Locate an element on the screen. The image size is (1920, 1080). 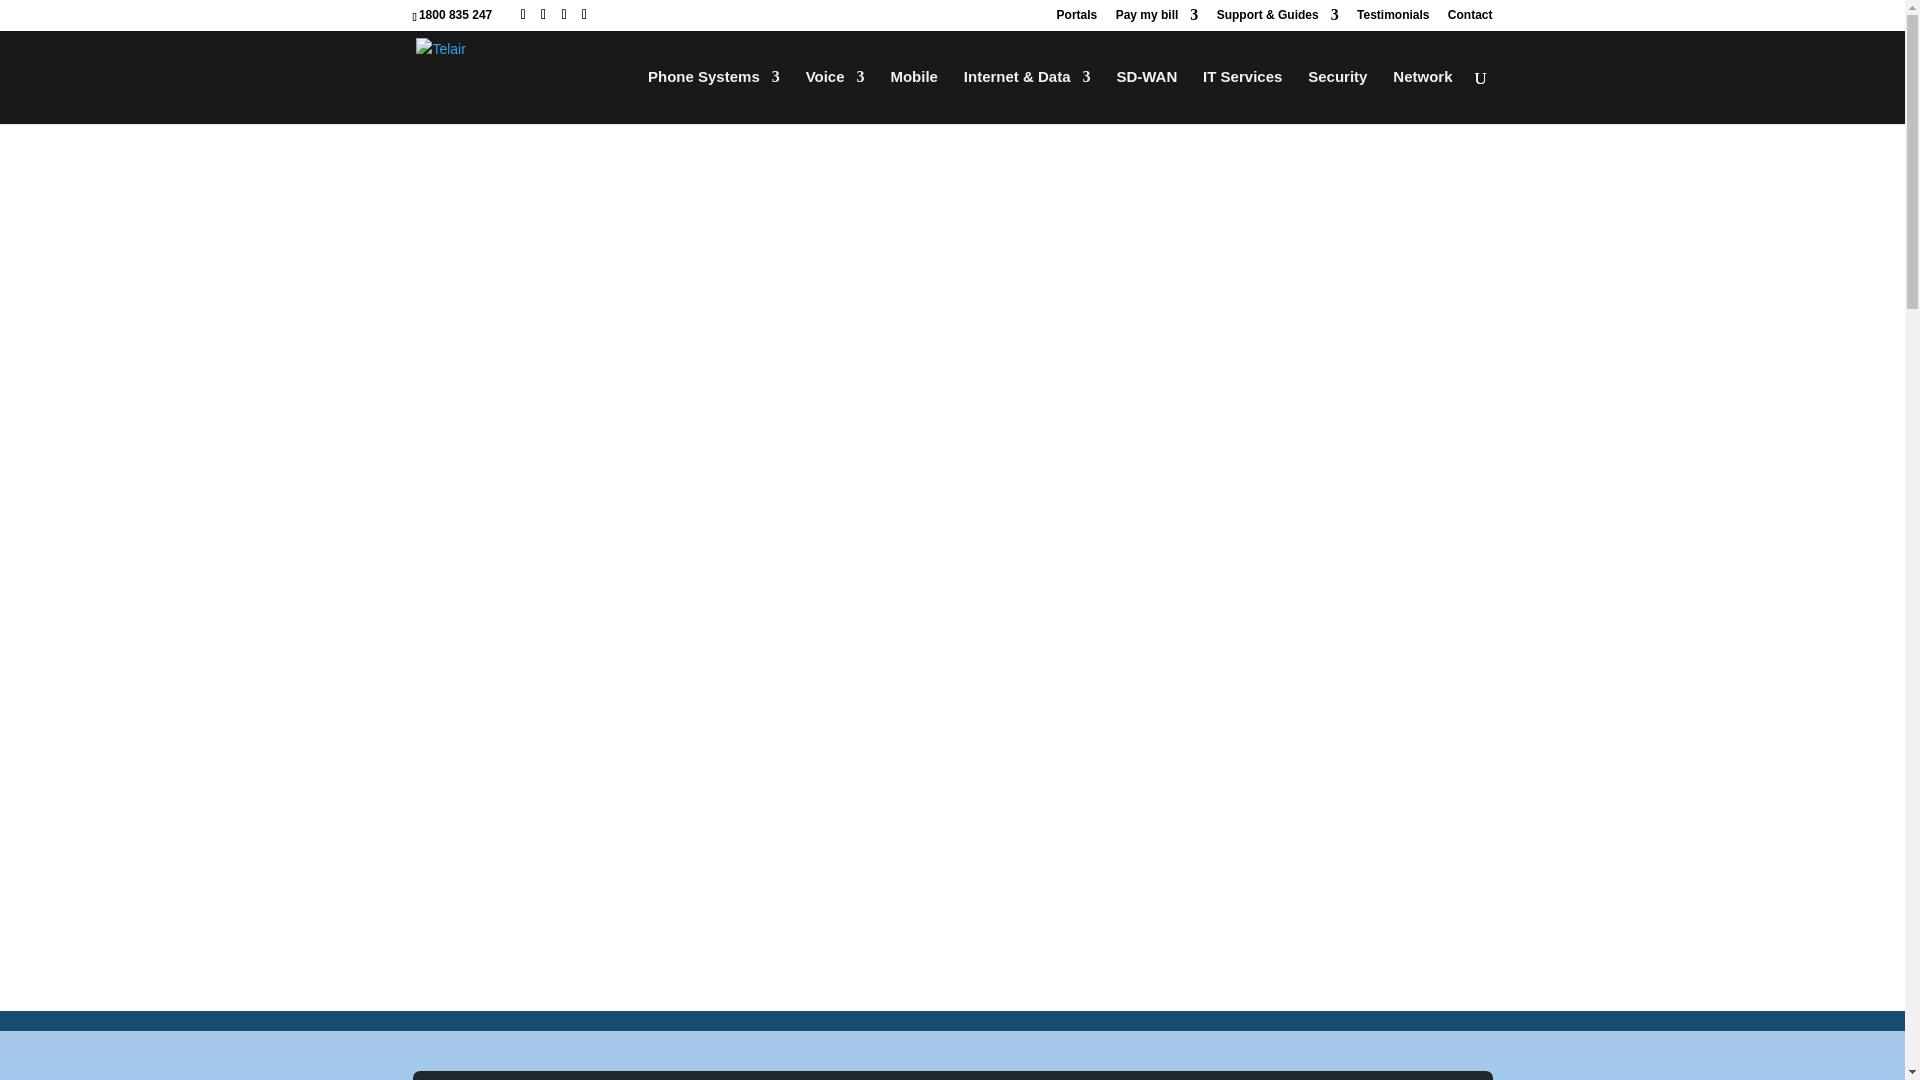
Portals is located at coordinates (1078, 19).